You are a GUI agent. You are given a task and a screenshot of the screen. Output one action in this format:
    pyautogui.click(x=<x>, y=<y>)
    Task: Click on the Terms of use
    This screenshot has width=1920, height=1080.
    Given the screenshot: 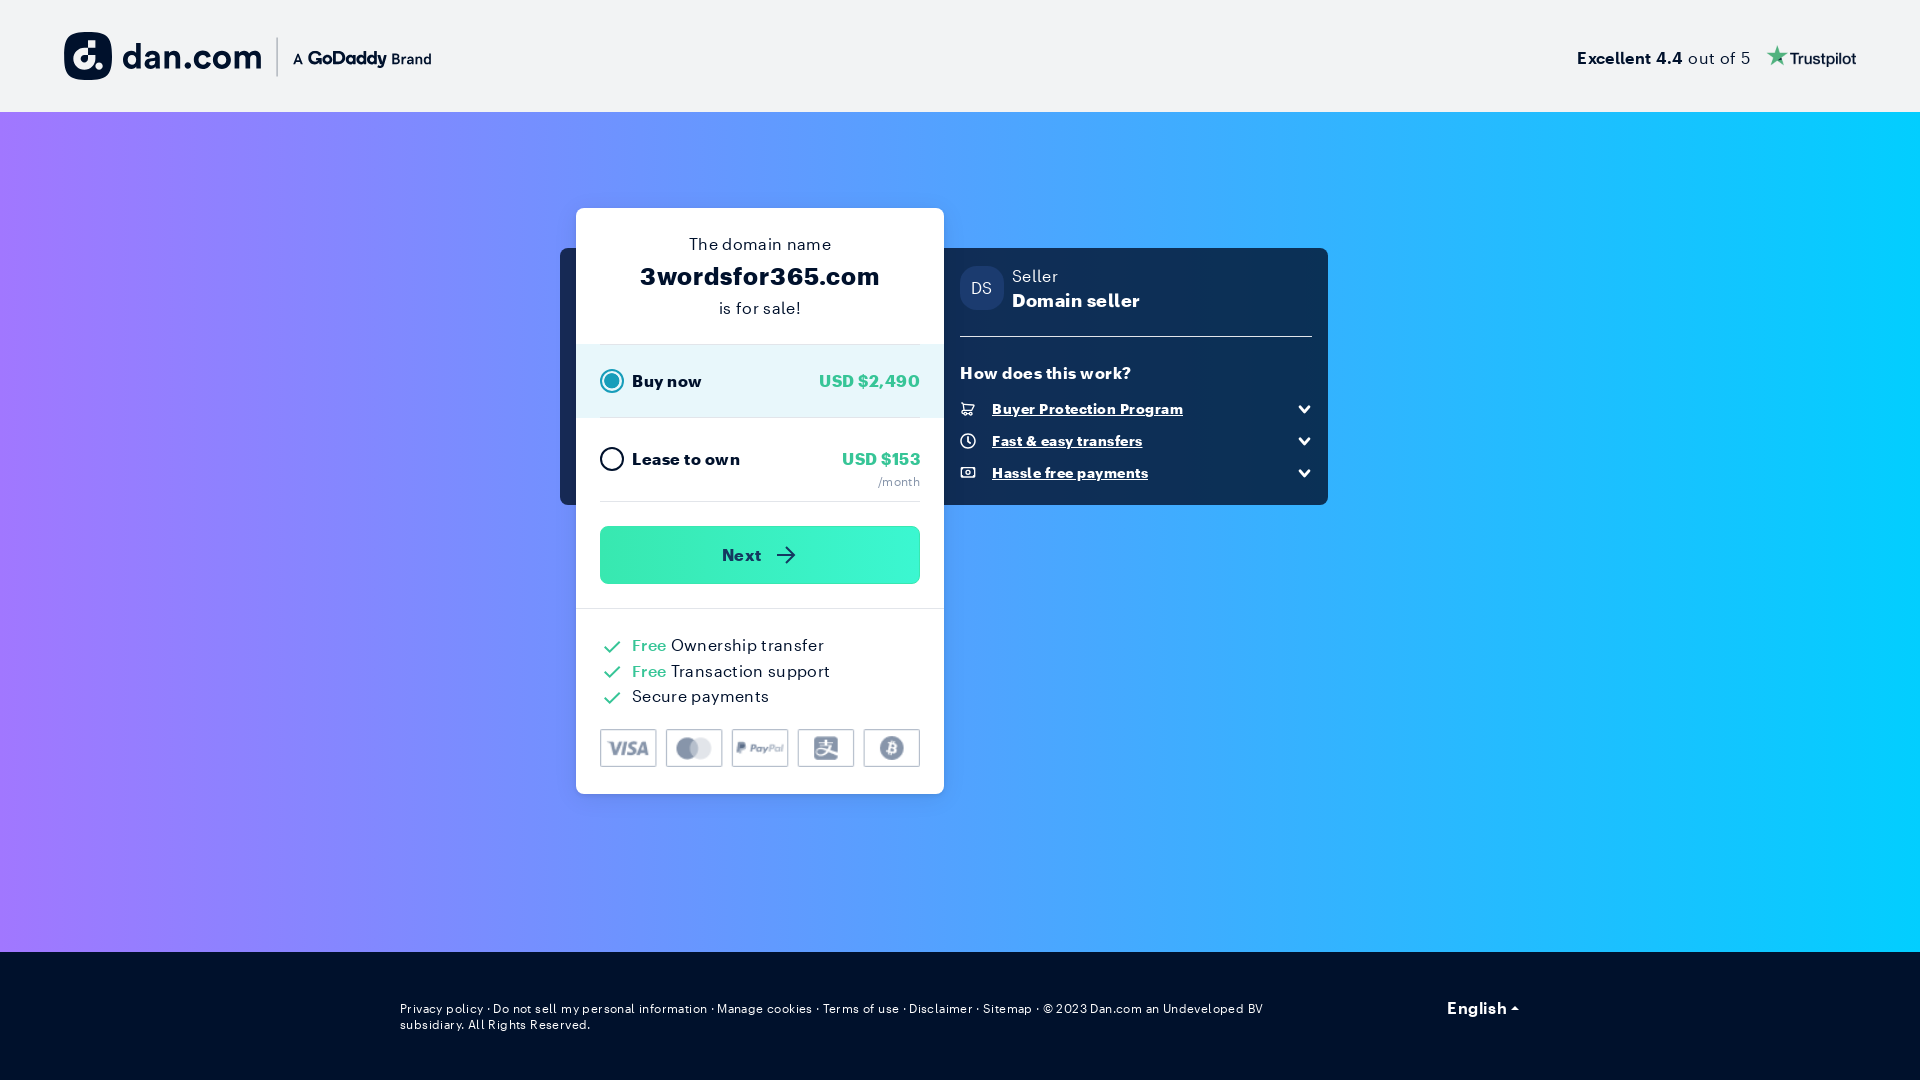 What is the action you would take?
    pyautogui.click(x=862, y=1008)
    